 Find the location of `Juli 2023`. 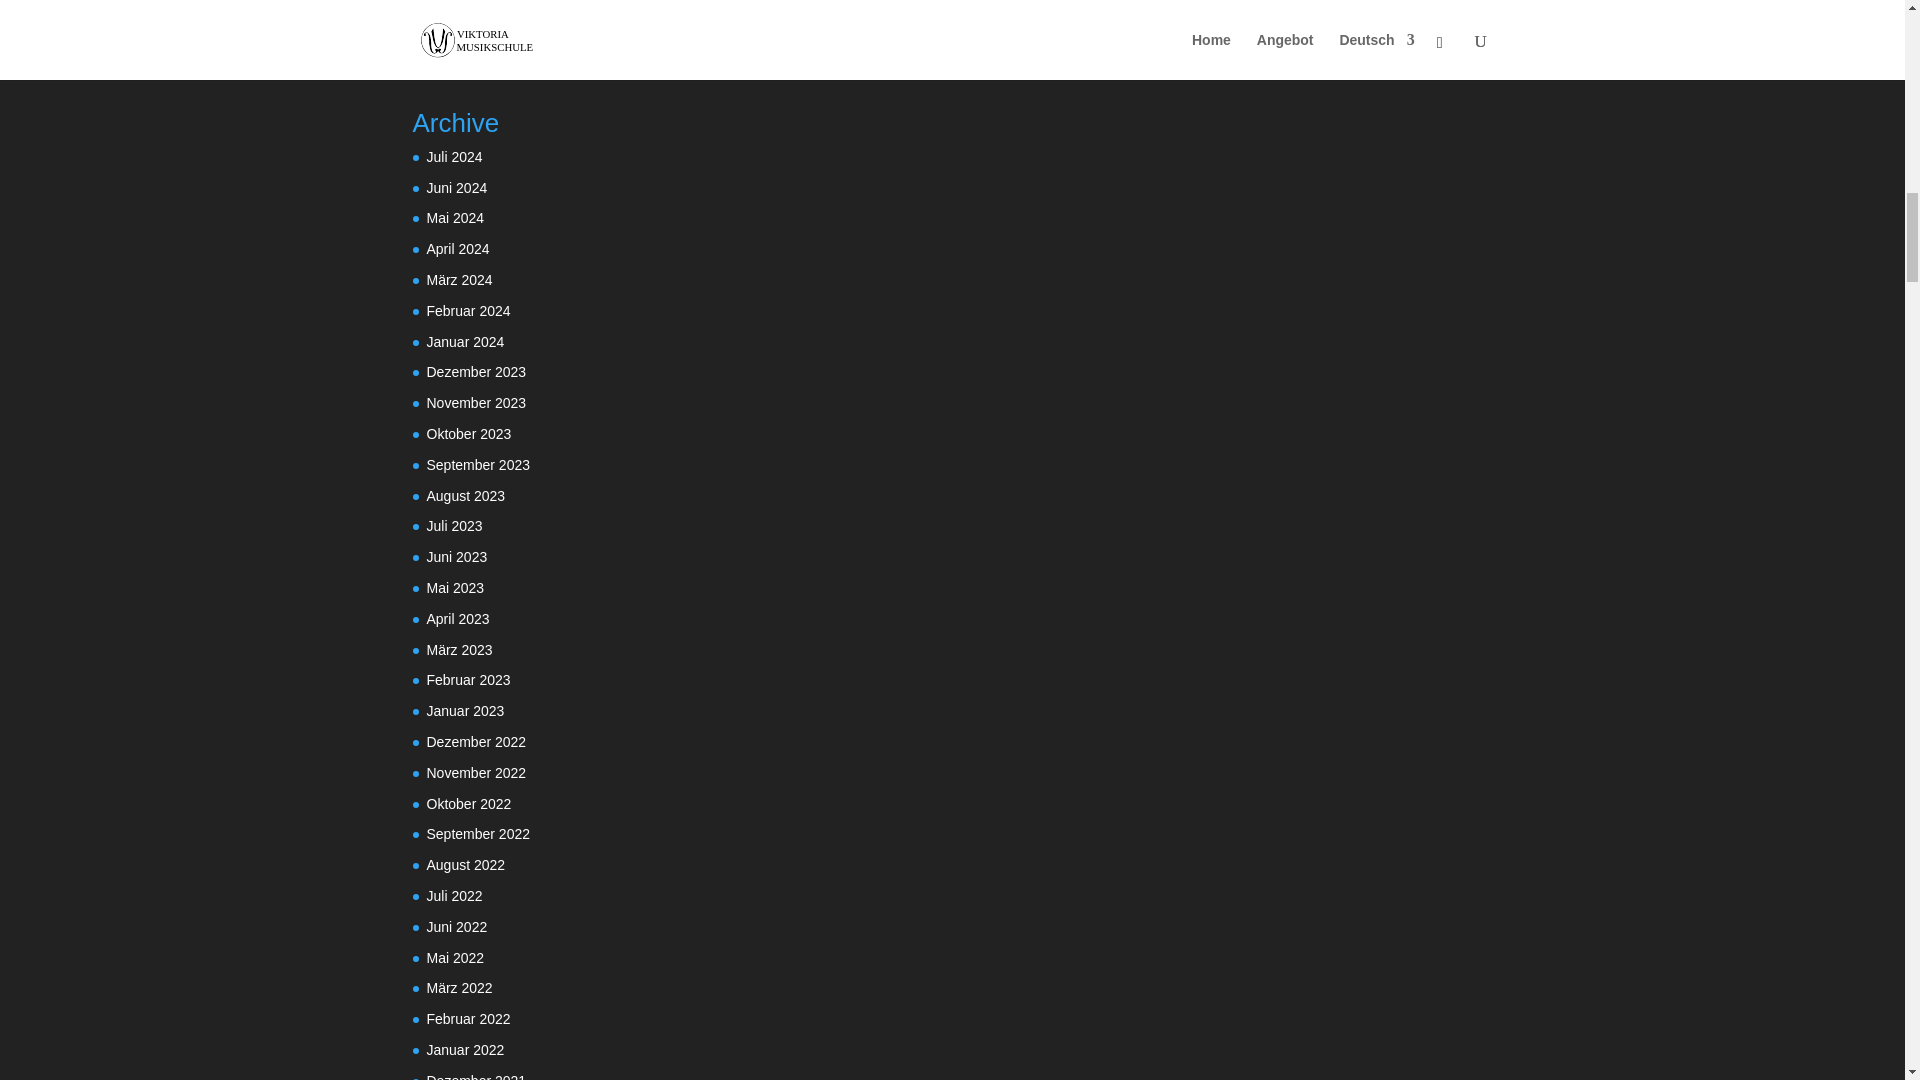

Juli 2023 is located at coordinates (454, 526).